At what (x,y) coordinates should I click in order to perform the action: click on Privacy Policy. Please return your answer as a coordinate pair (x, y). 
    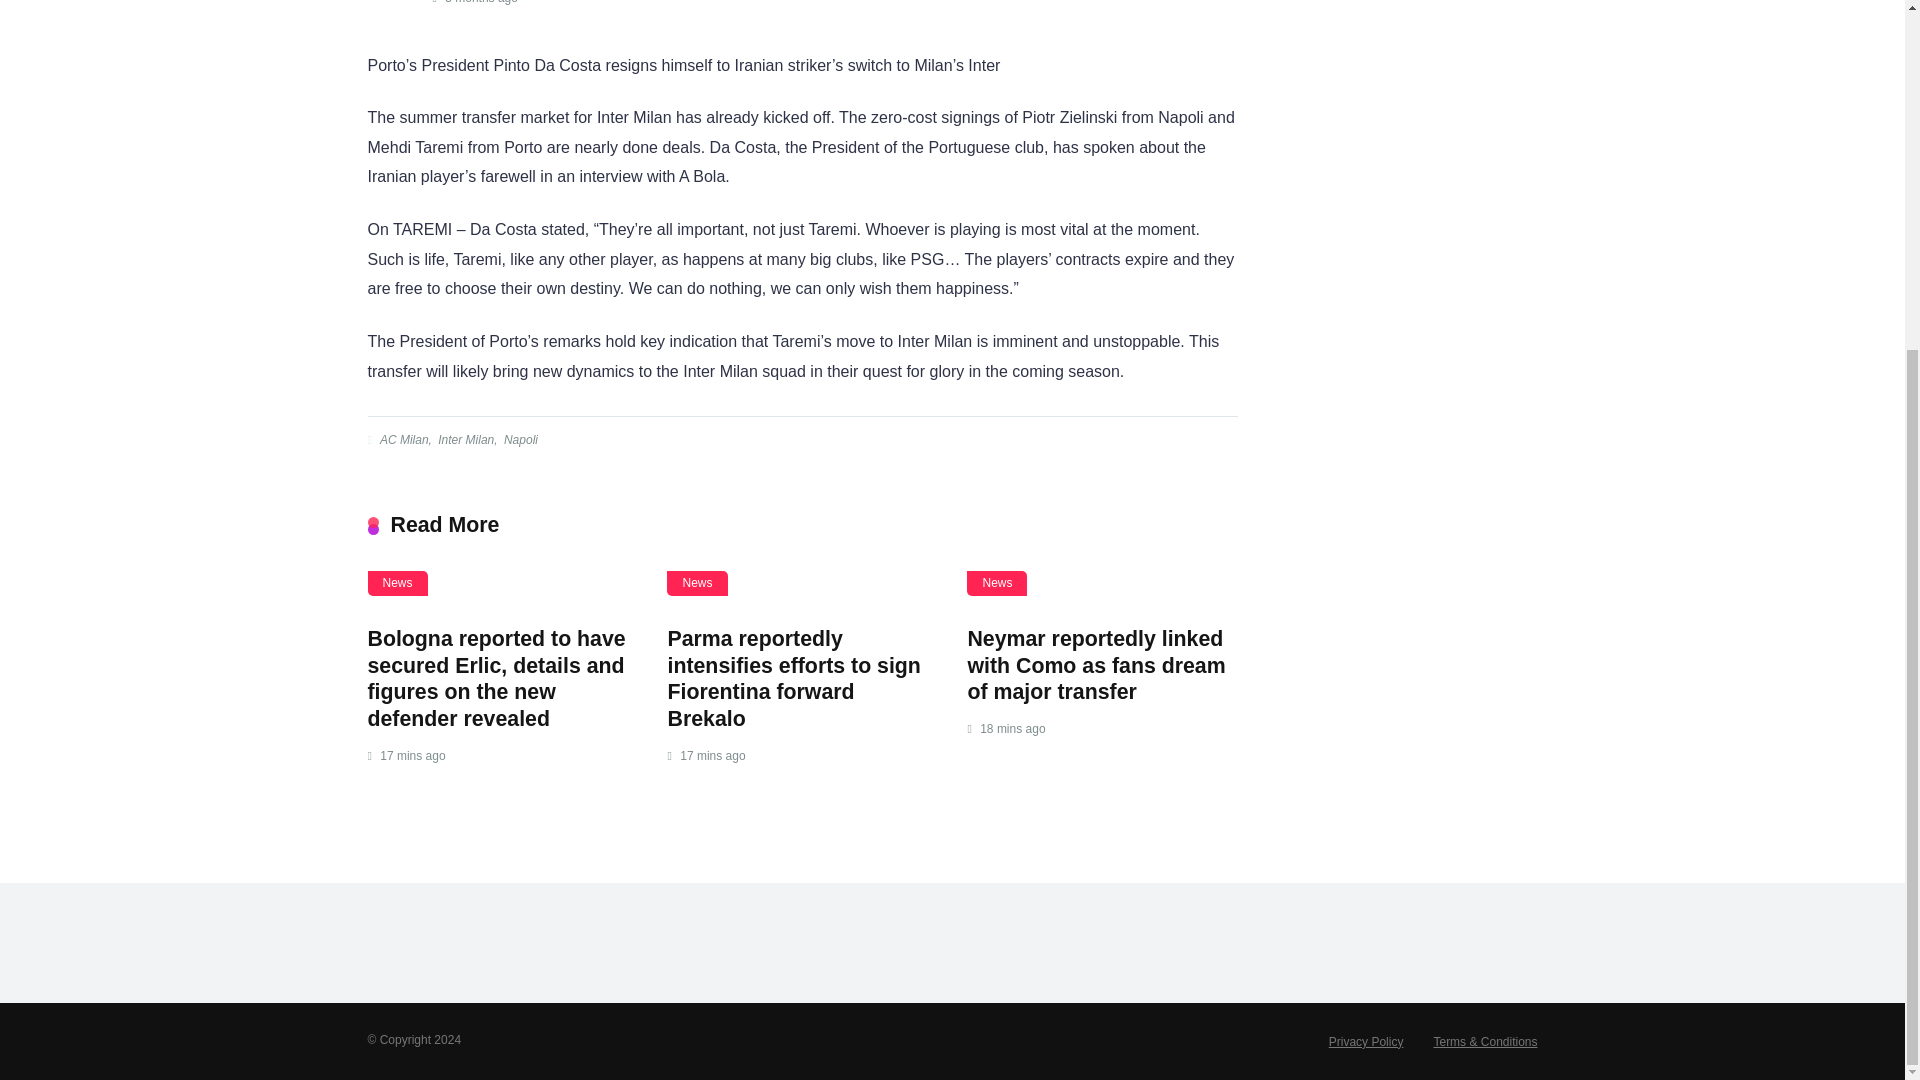
    Looking at the image, I should click on (1366, 1041).